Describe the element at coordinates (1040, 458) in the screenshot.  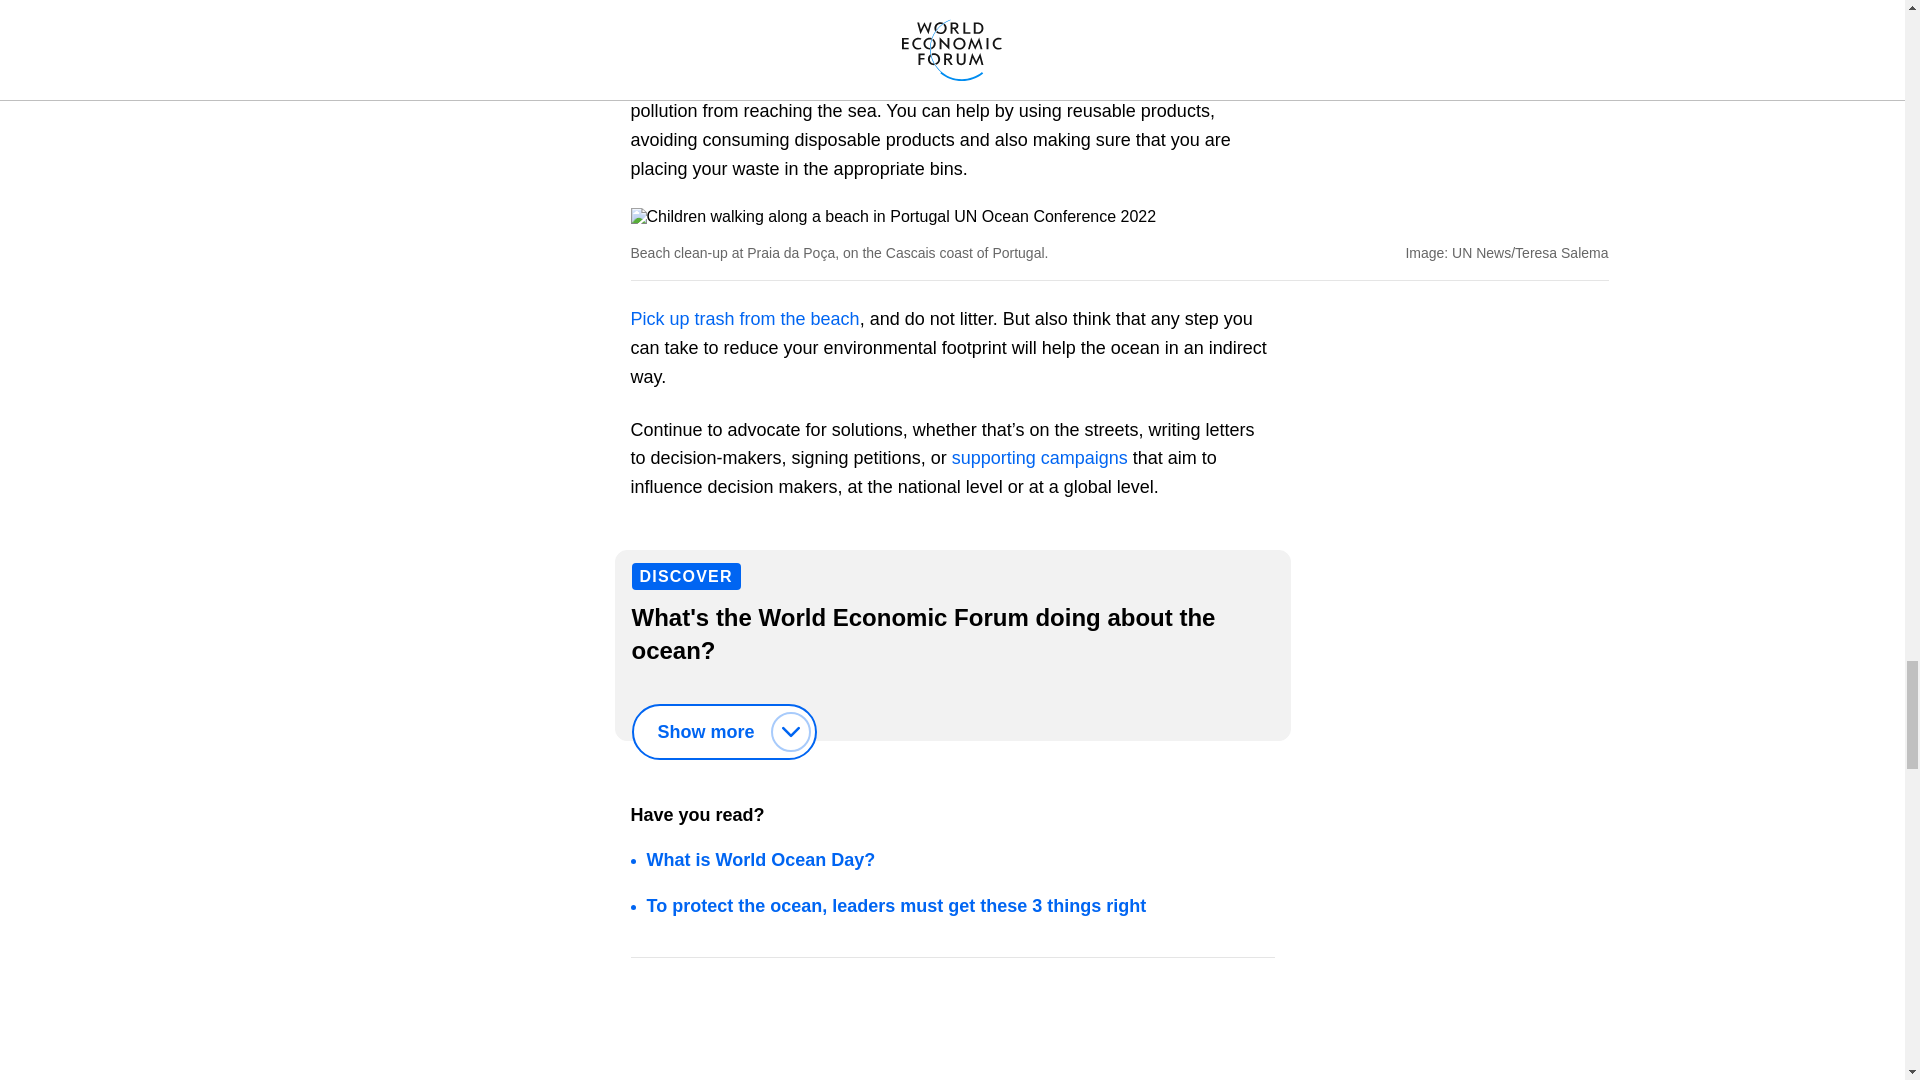
I see `supporting campaigns` at that location.